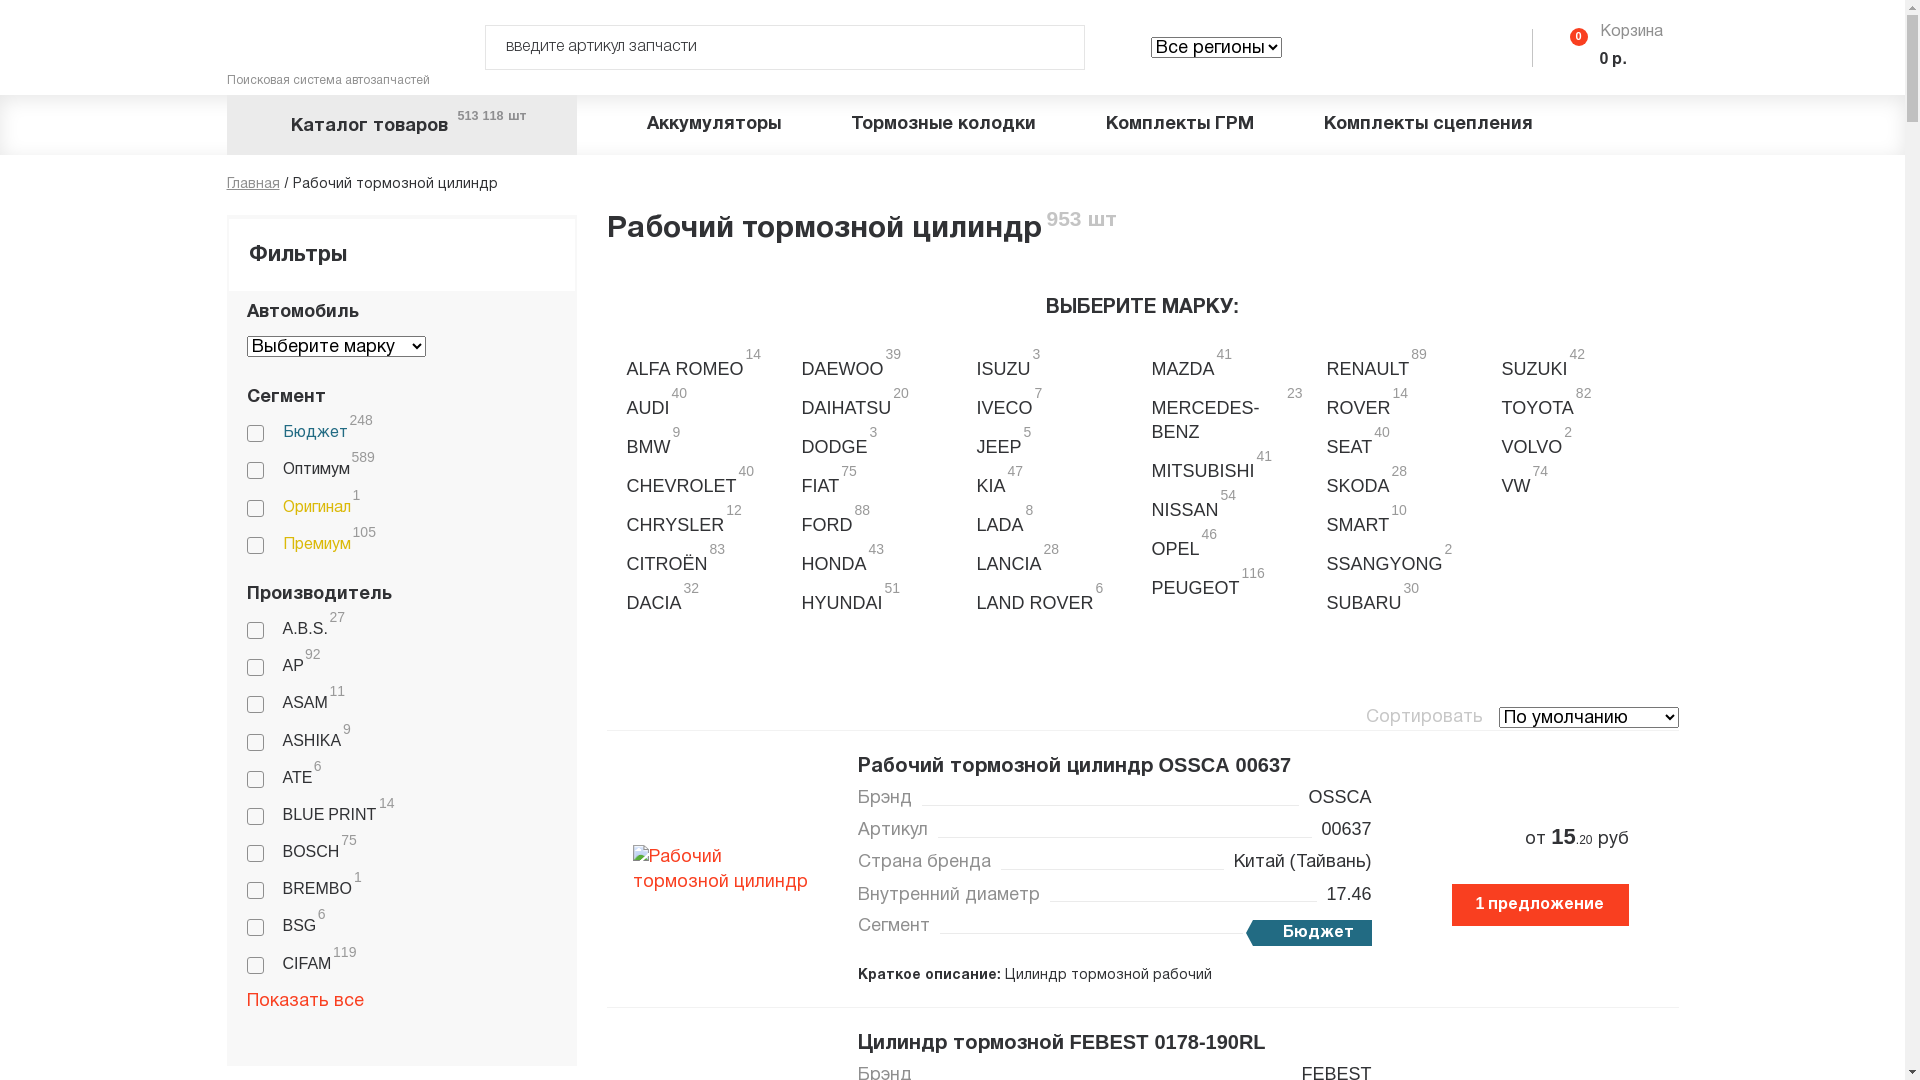 The height and width of the screenshot is (1080, 1920). Describe the element at coordinates (880, 442) in the screenshot. I see `DODGE
3` at that location.